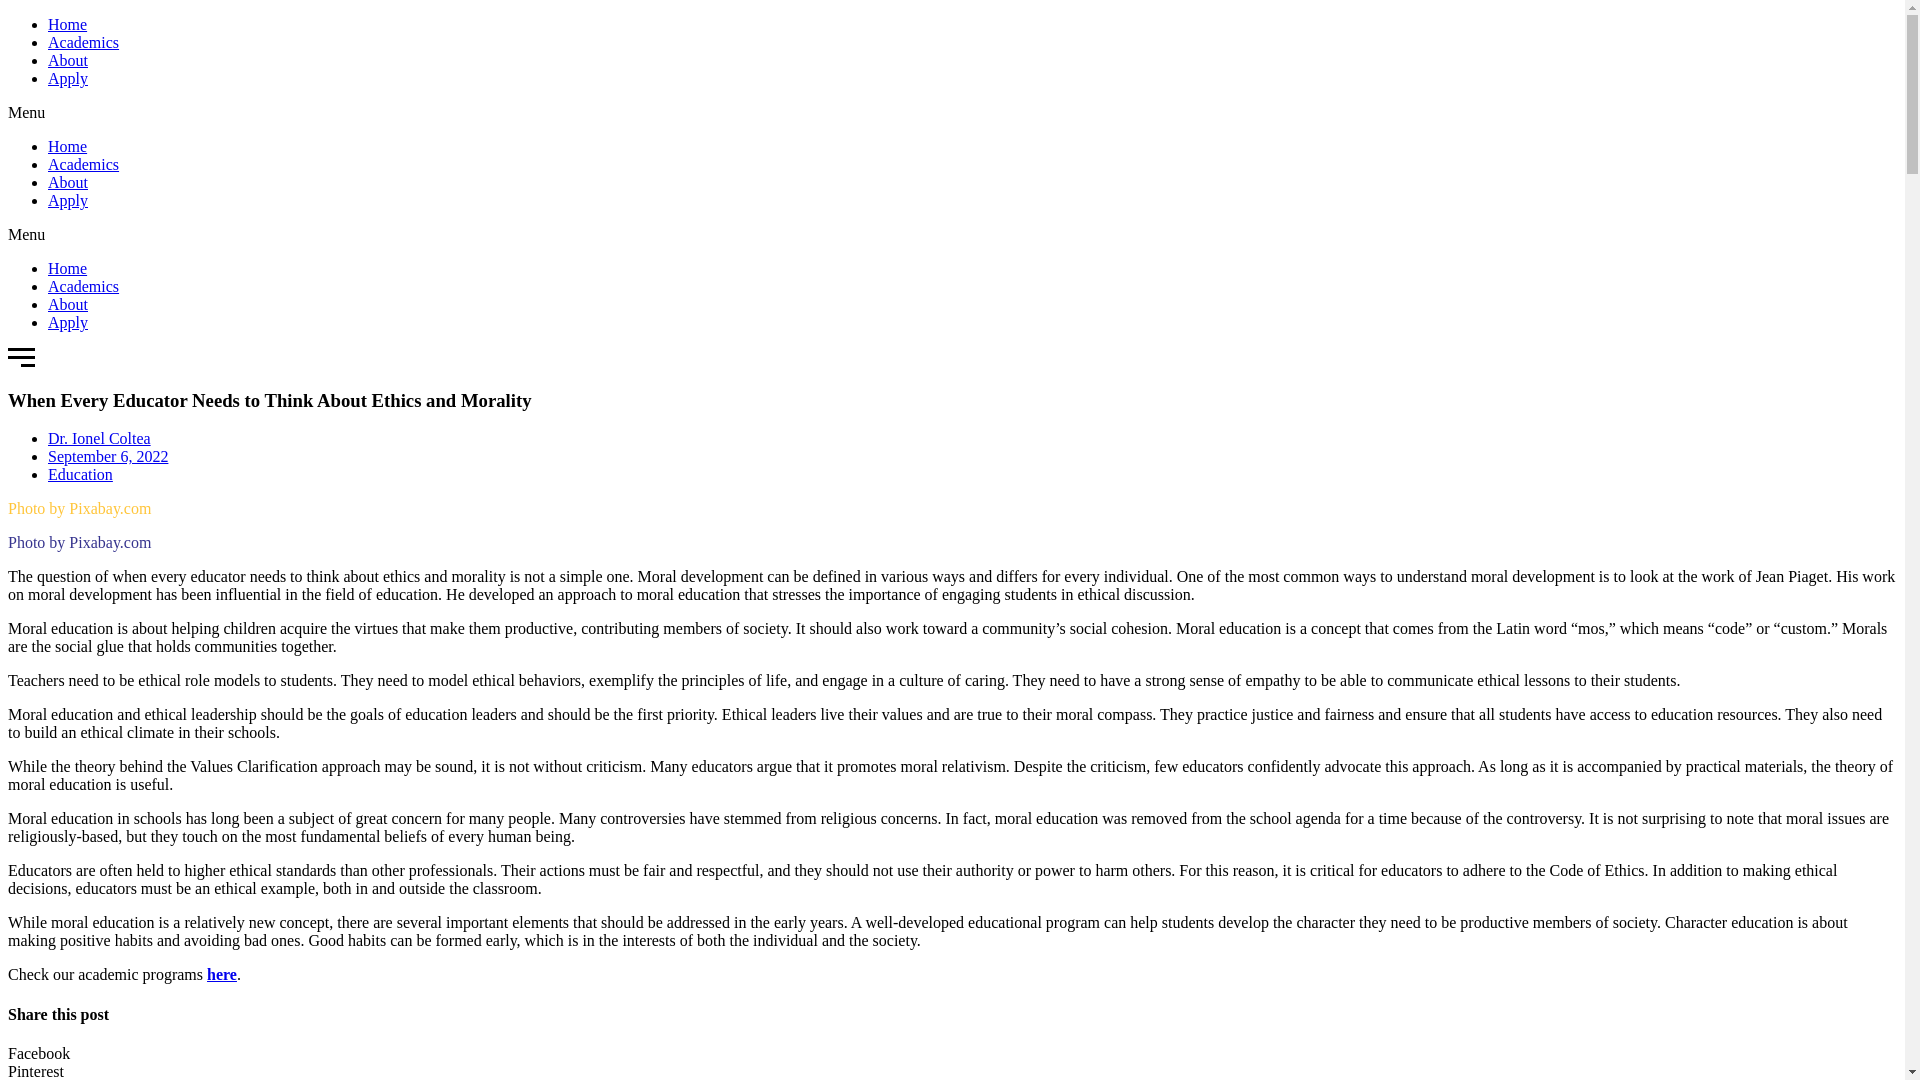  I want to click on Academics, so click(84, 42).